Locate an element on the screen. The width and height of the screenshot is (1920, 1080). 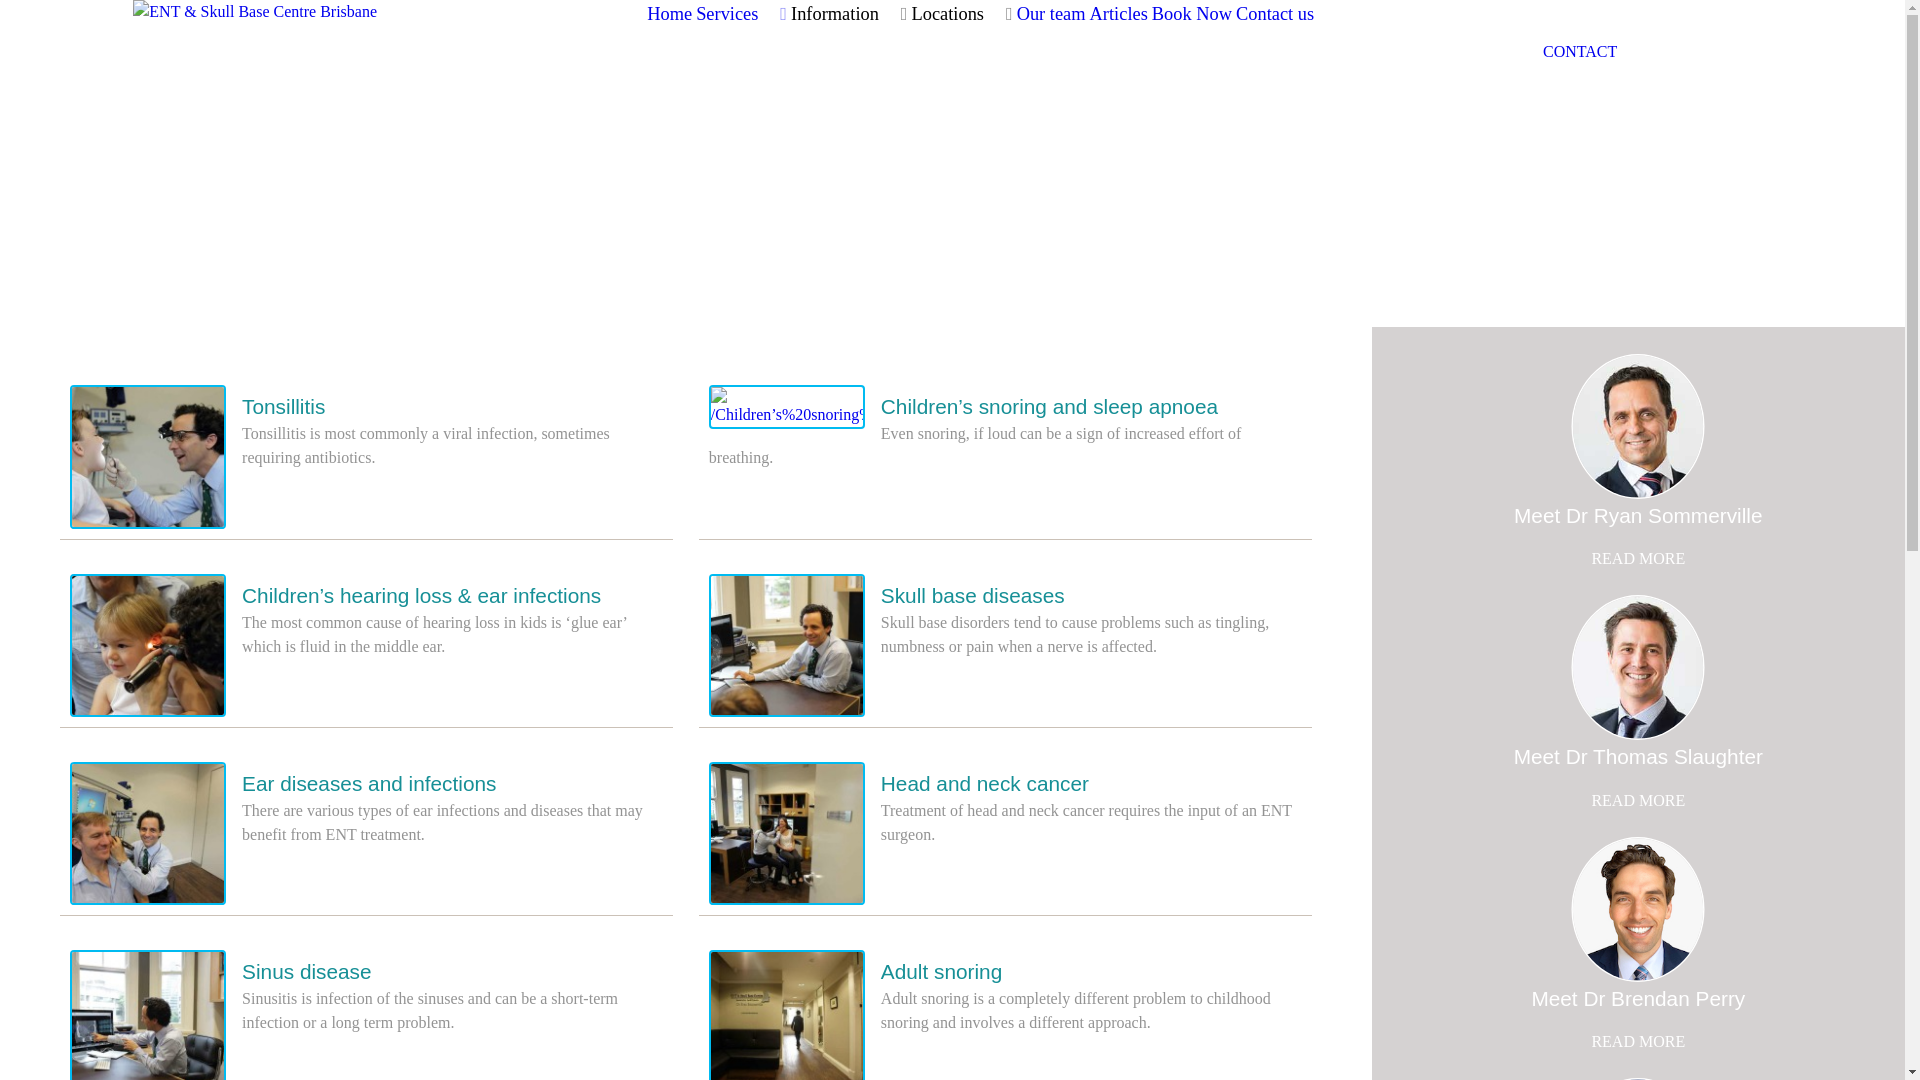
Head and neck cancer is located at coordinates (985, 784).